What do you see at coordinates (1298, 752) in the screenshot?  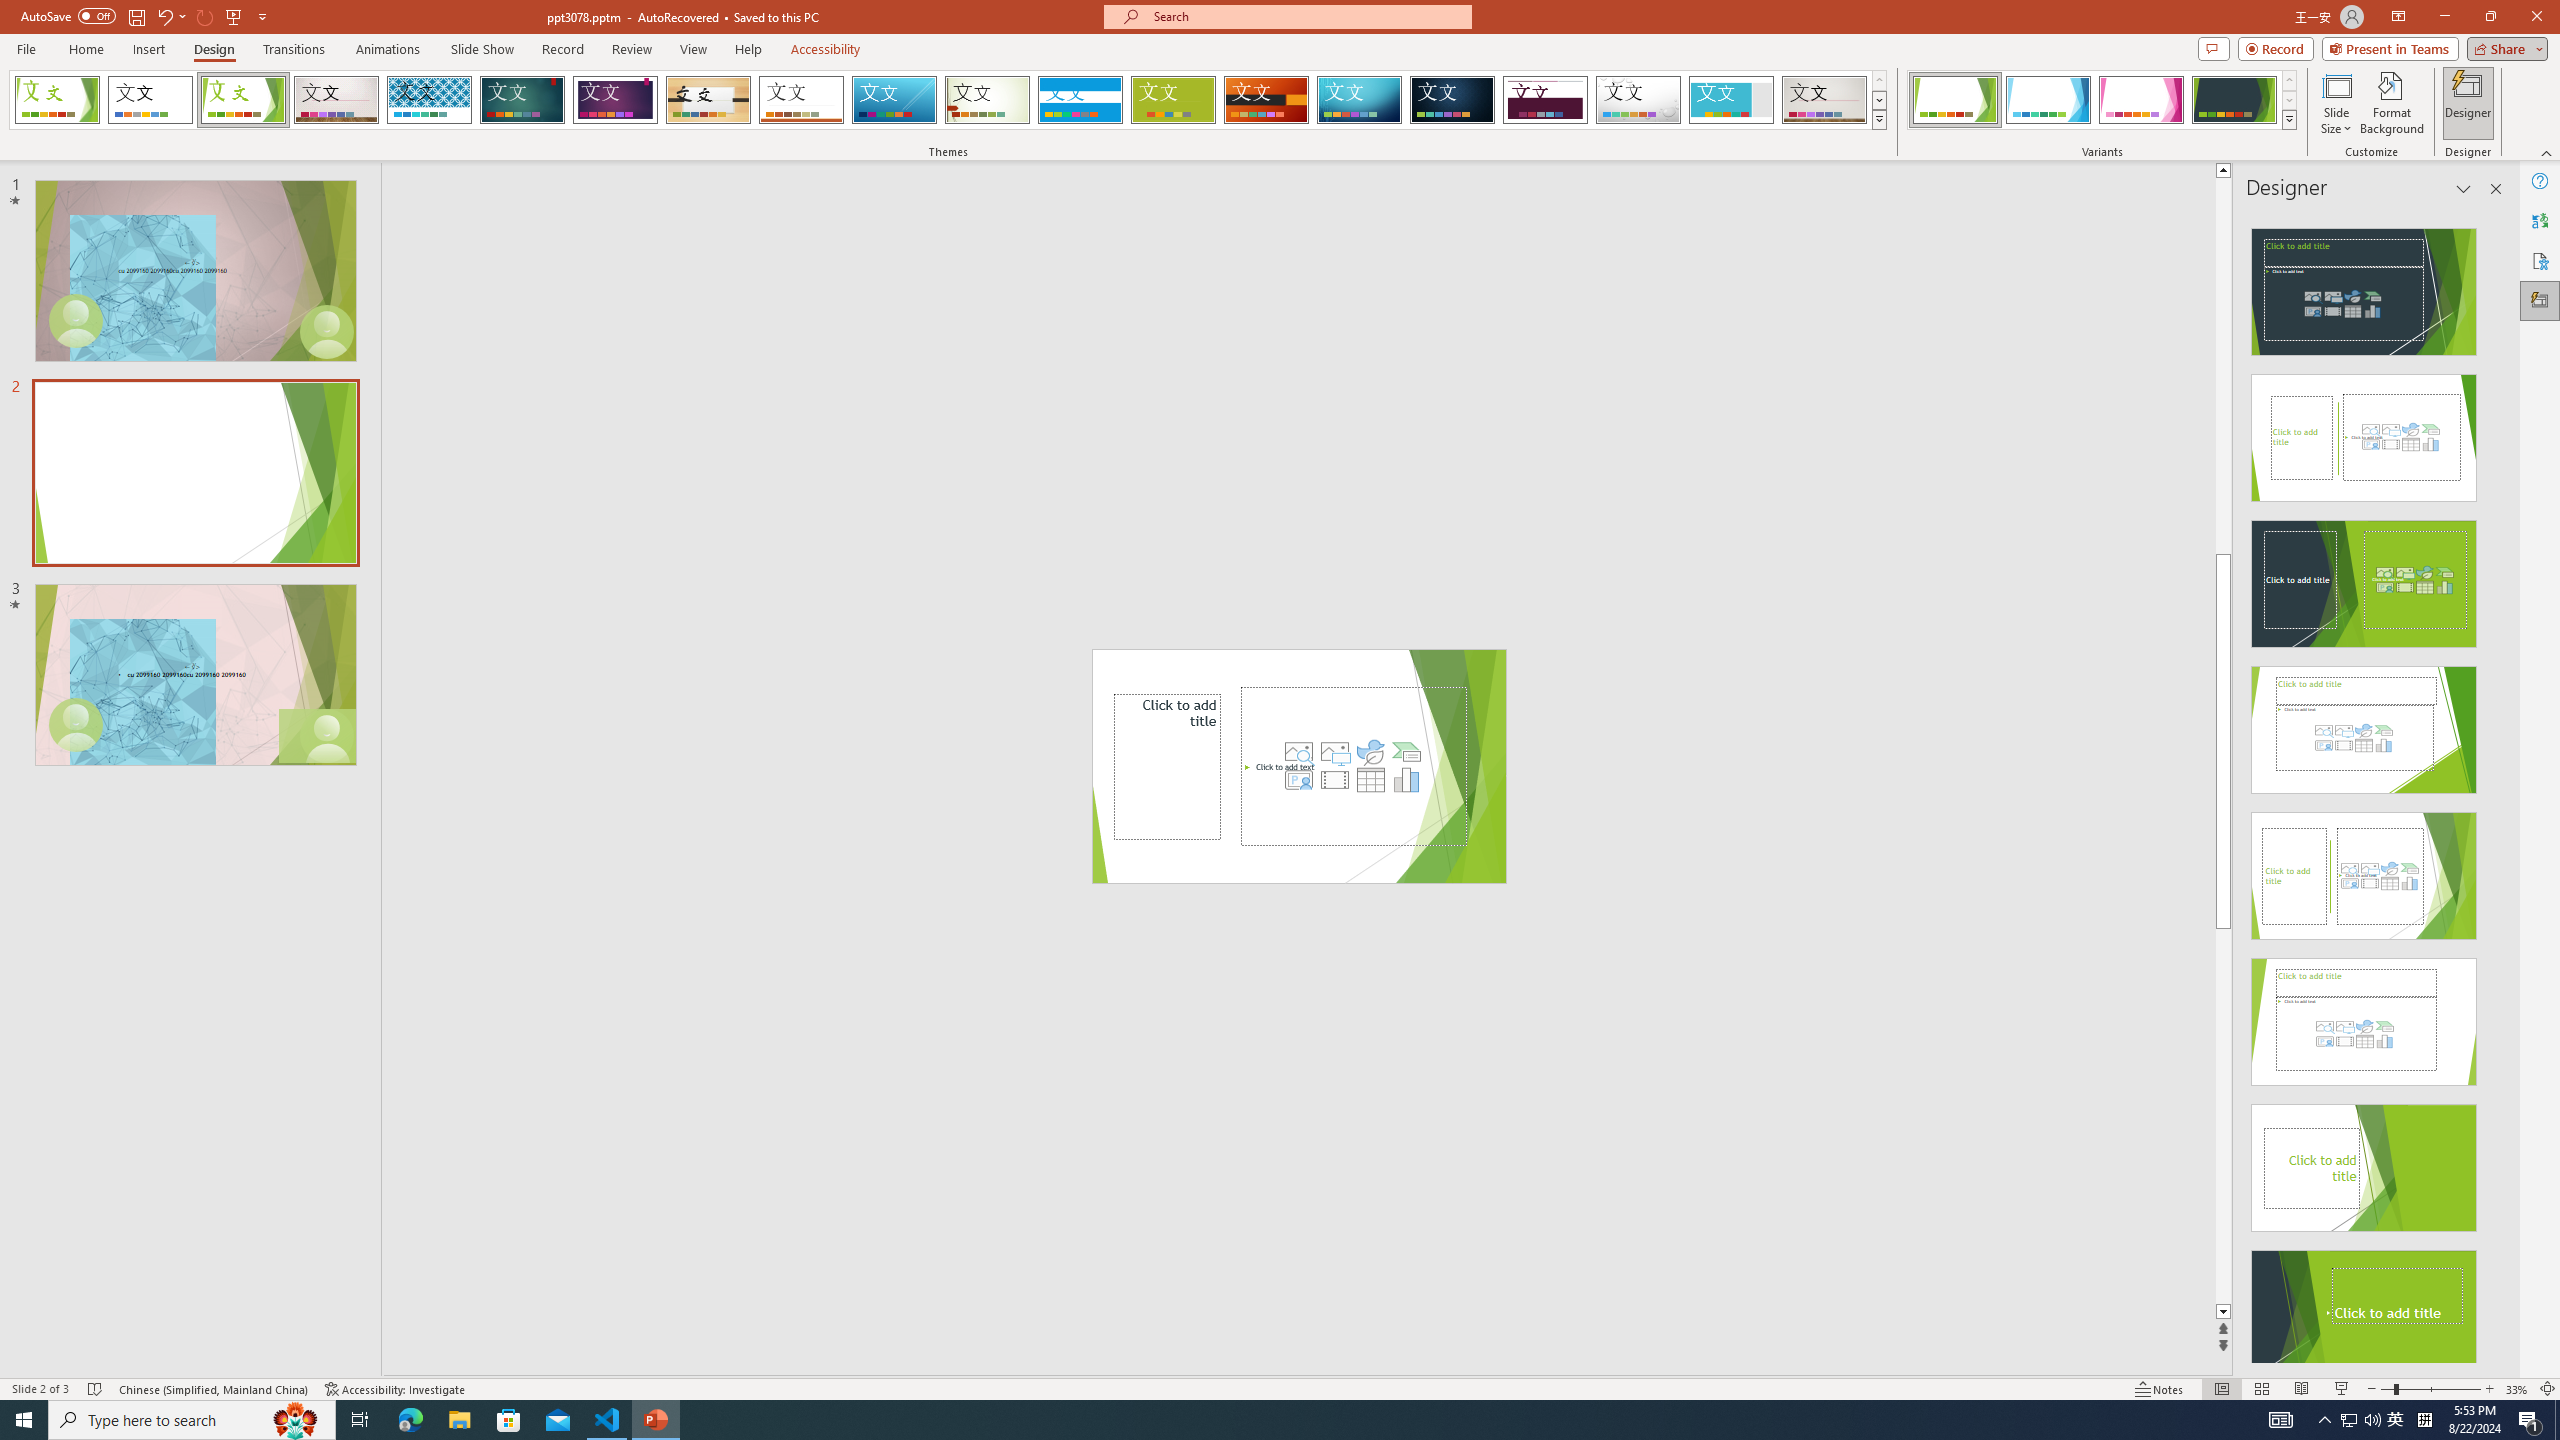 I see `Stock Images` at bounding box center [1298, 752].